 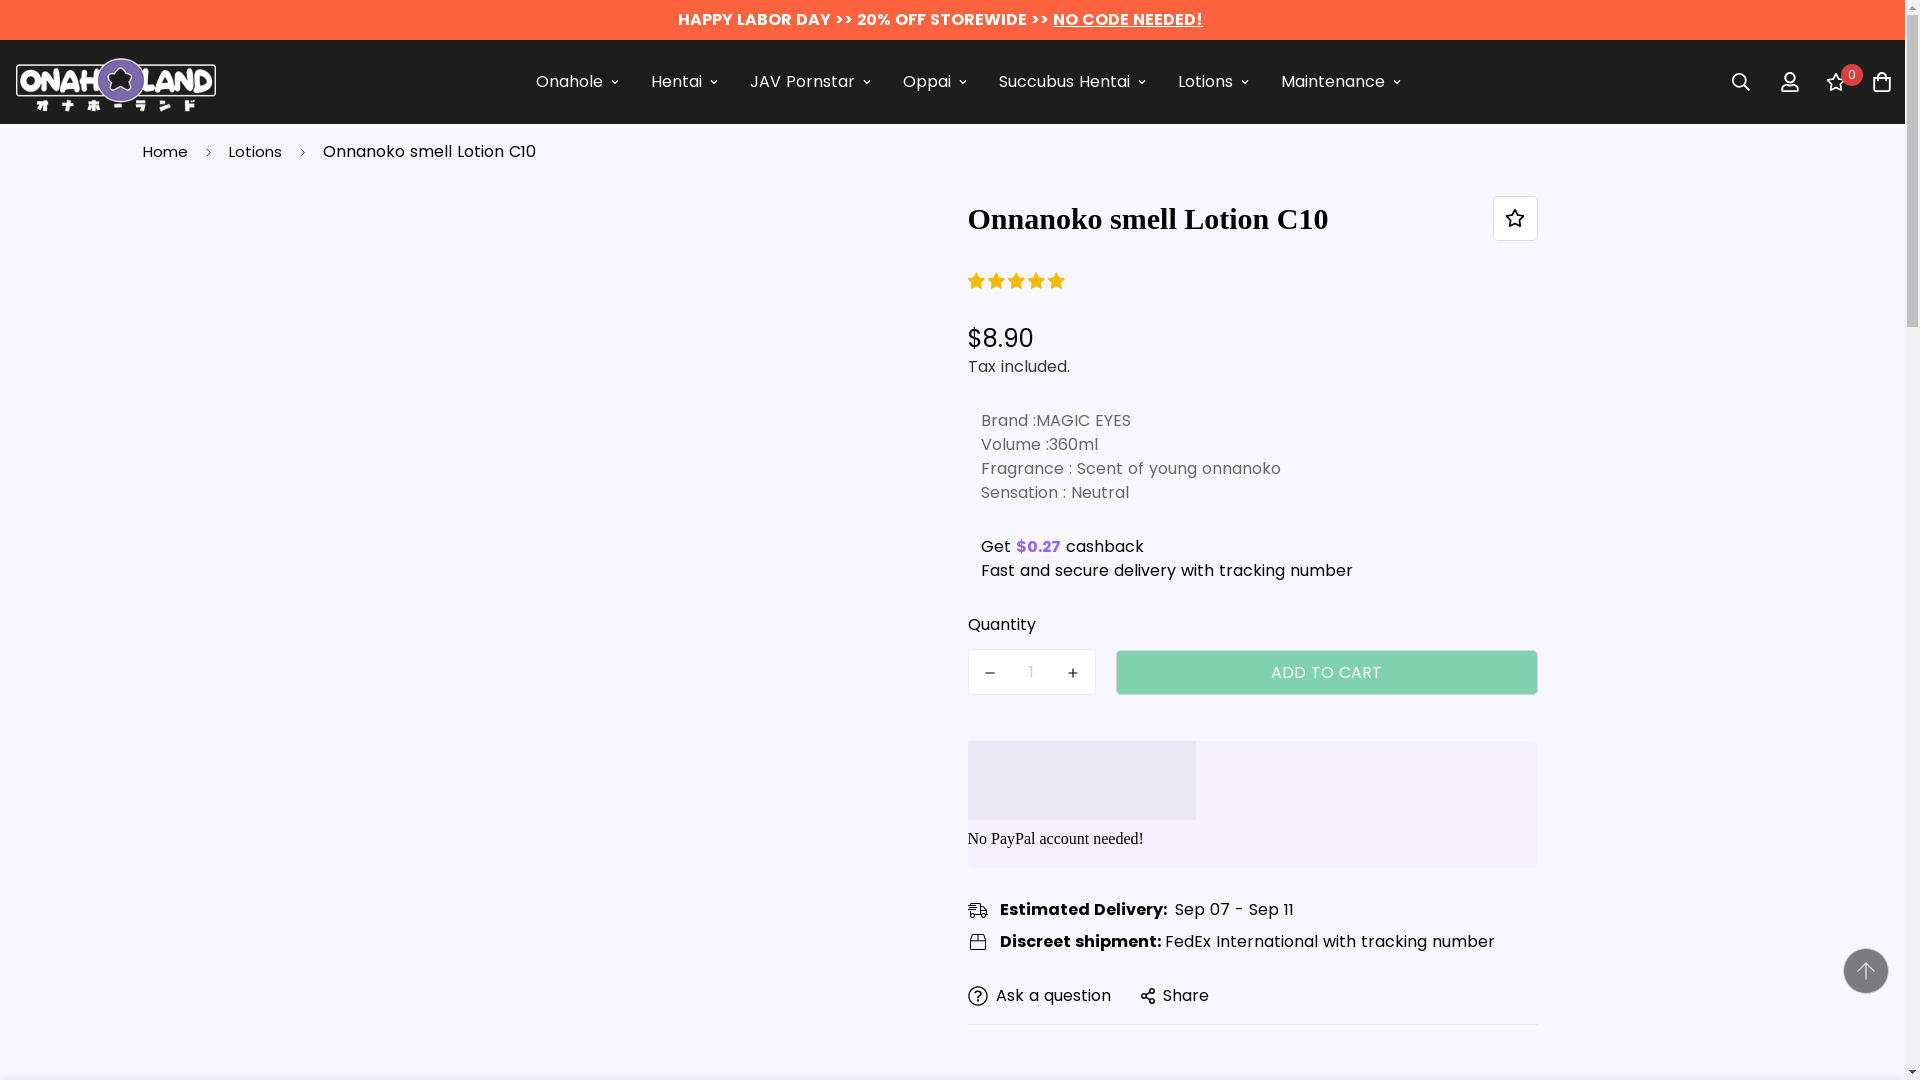 I want to click on JAV Pornstar, so click(x=810, y=81).